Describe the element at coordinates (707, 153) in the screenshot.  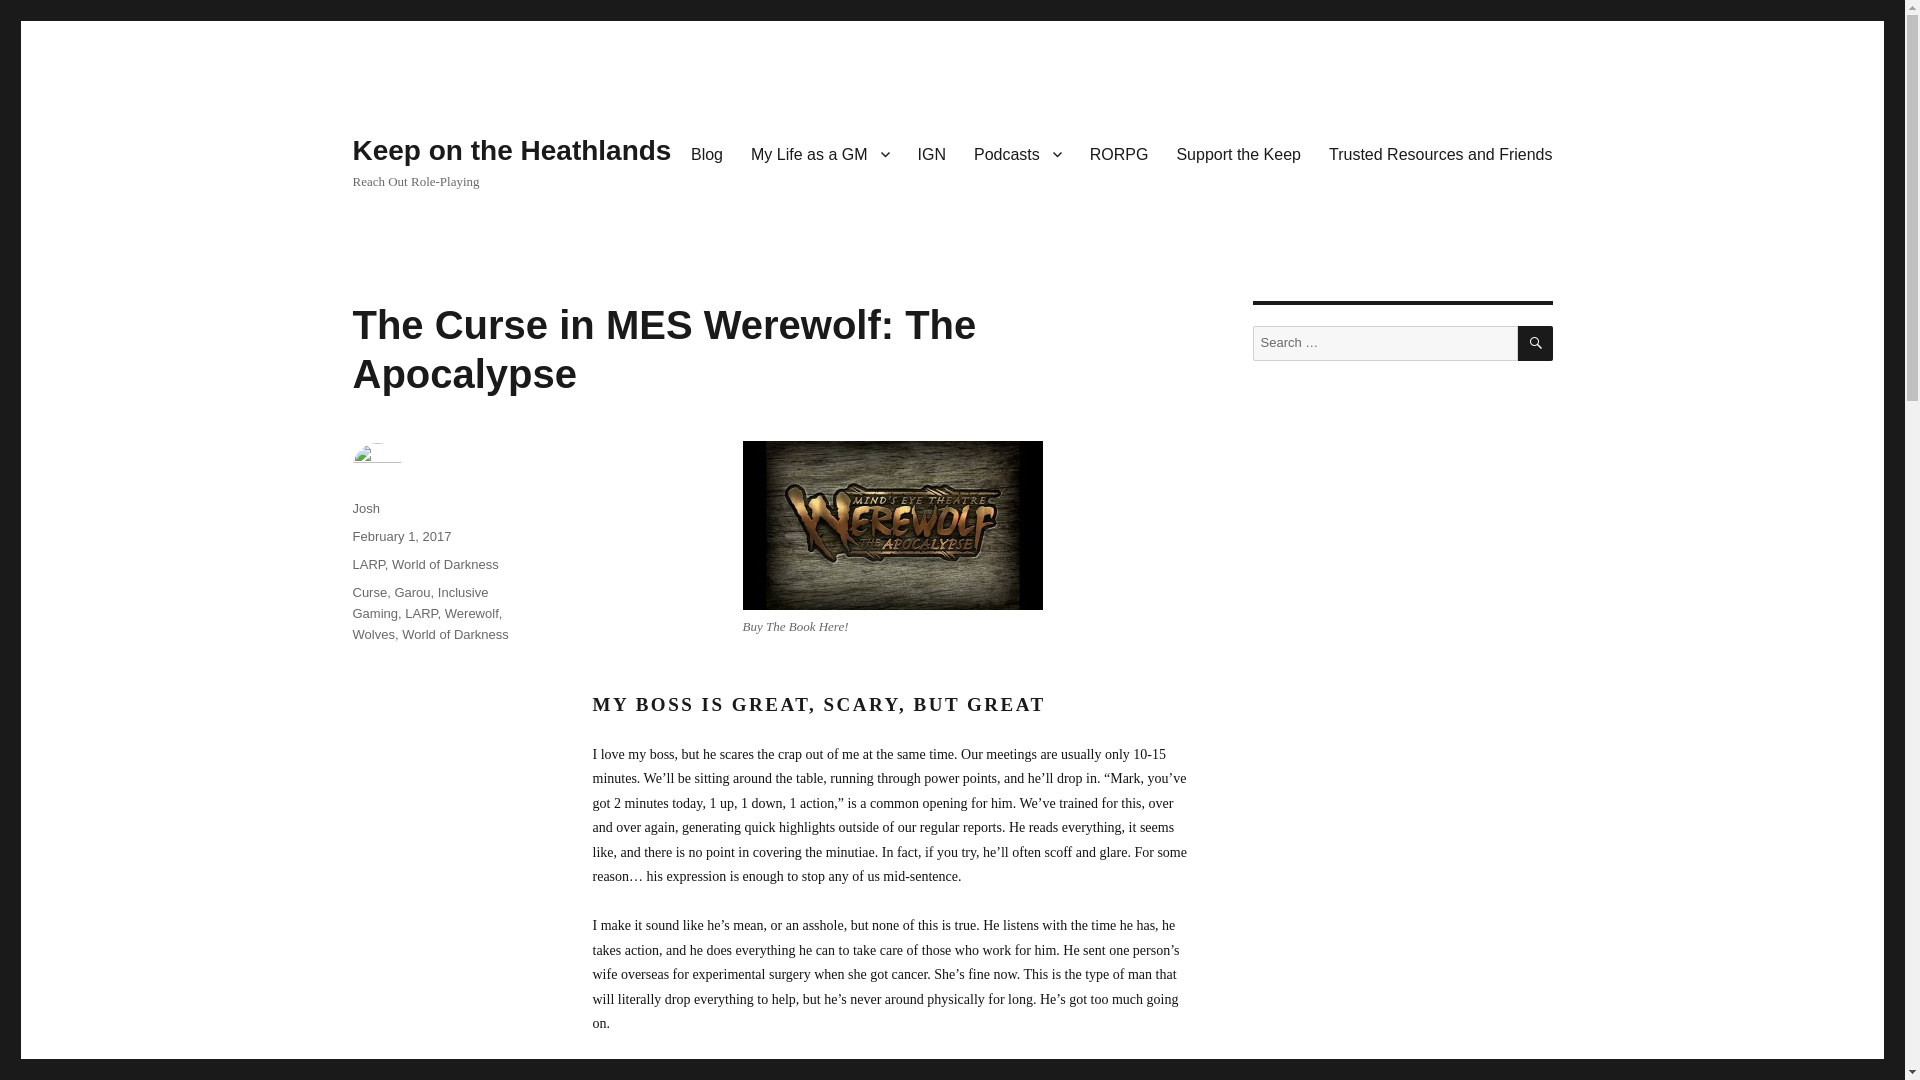
I see `Blog` at that location.